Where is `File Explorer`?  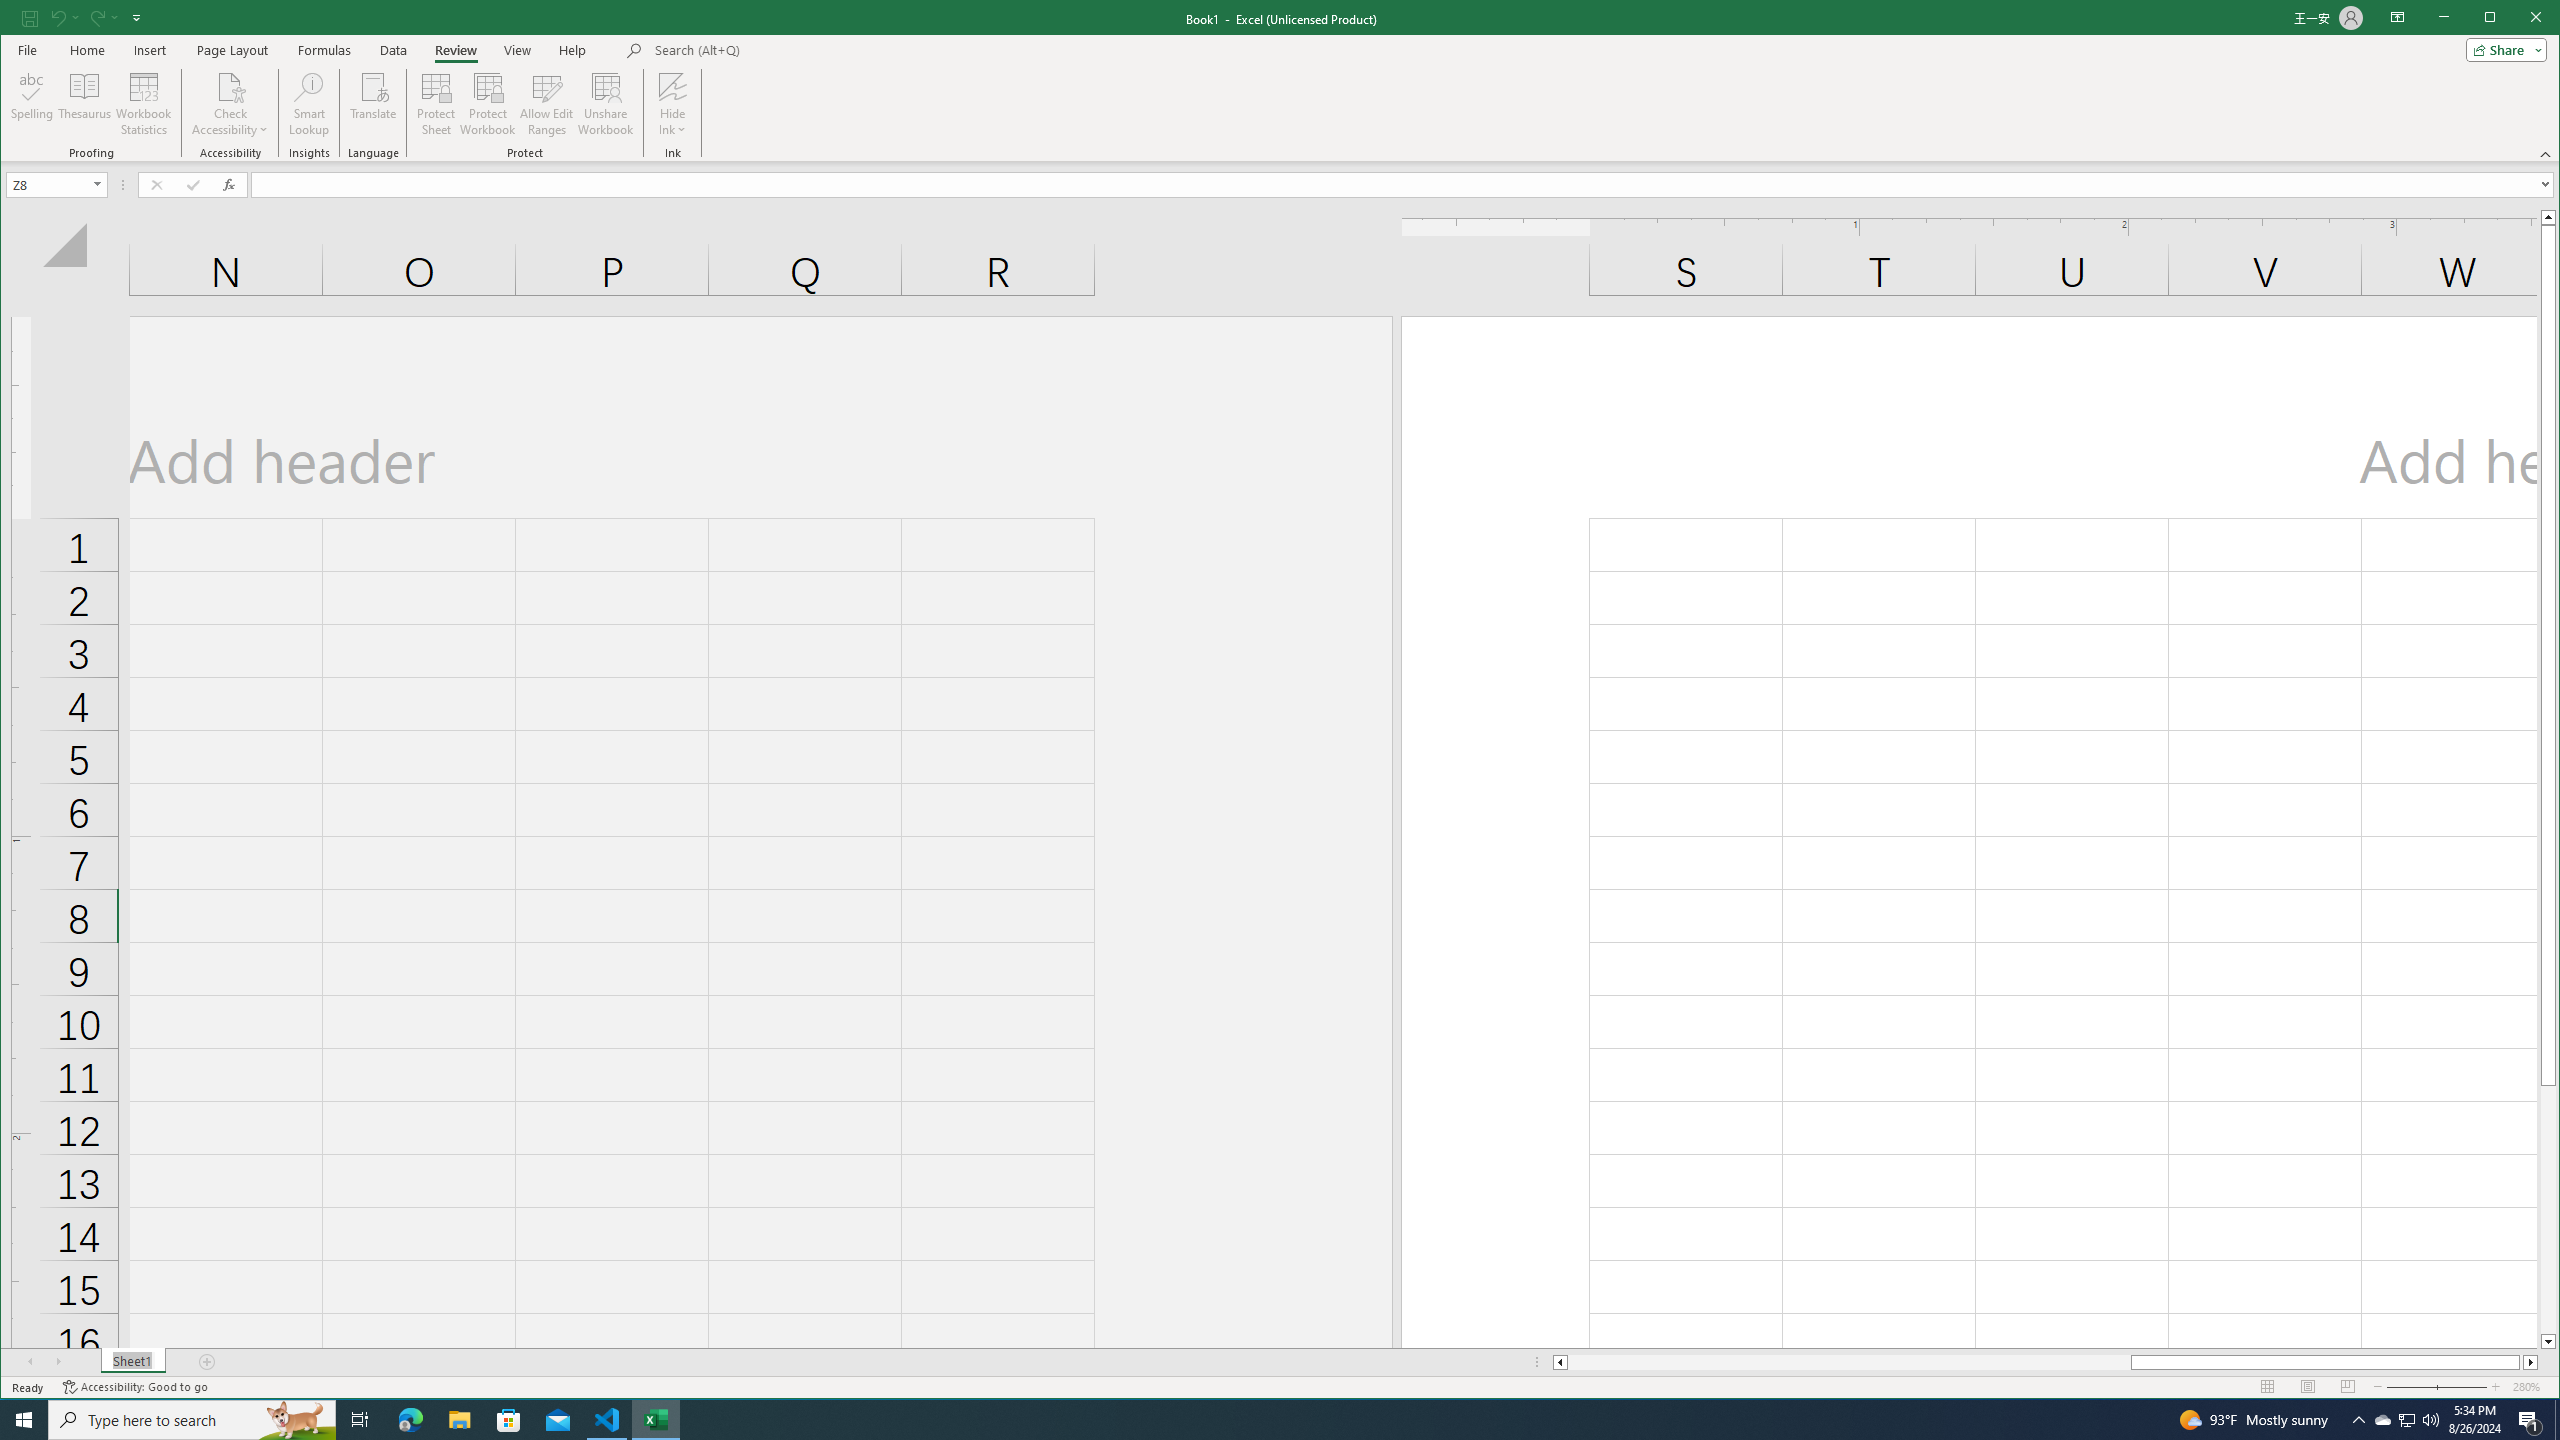 File Explorer is located at coordinates (459, 1420).